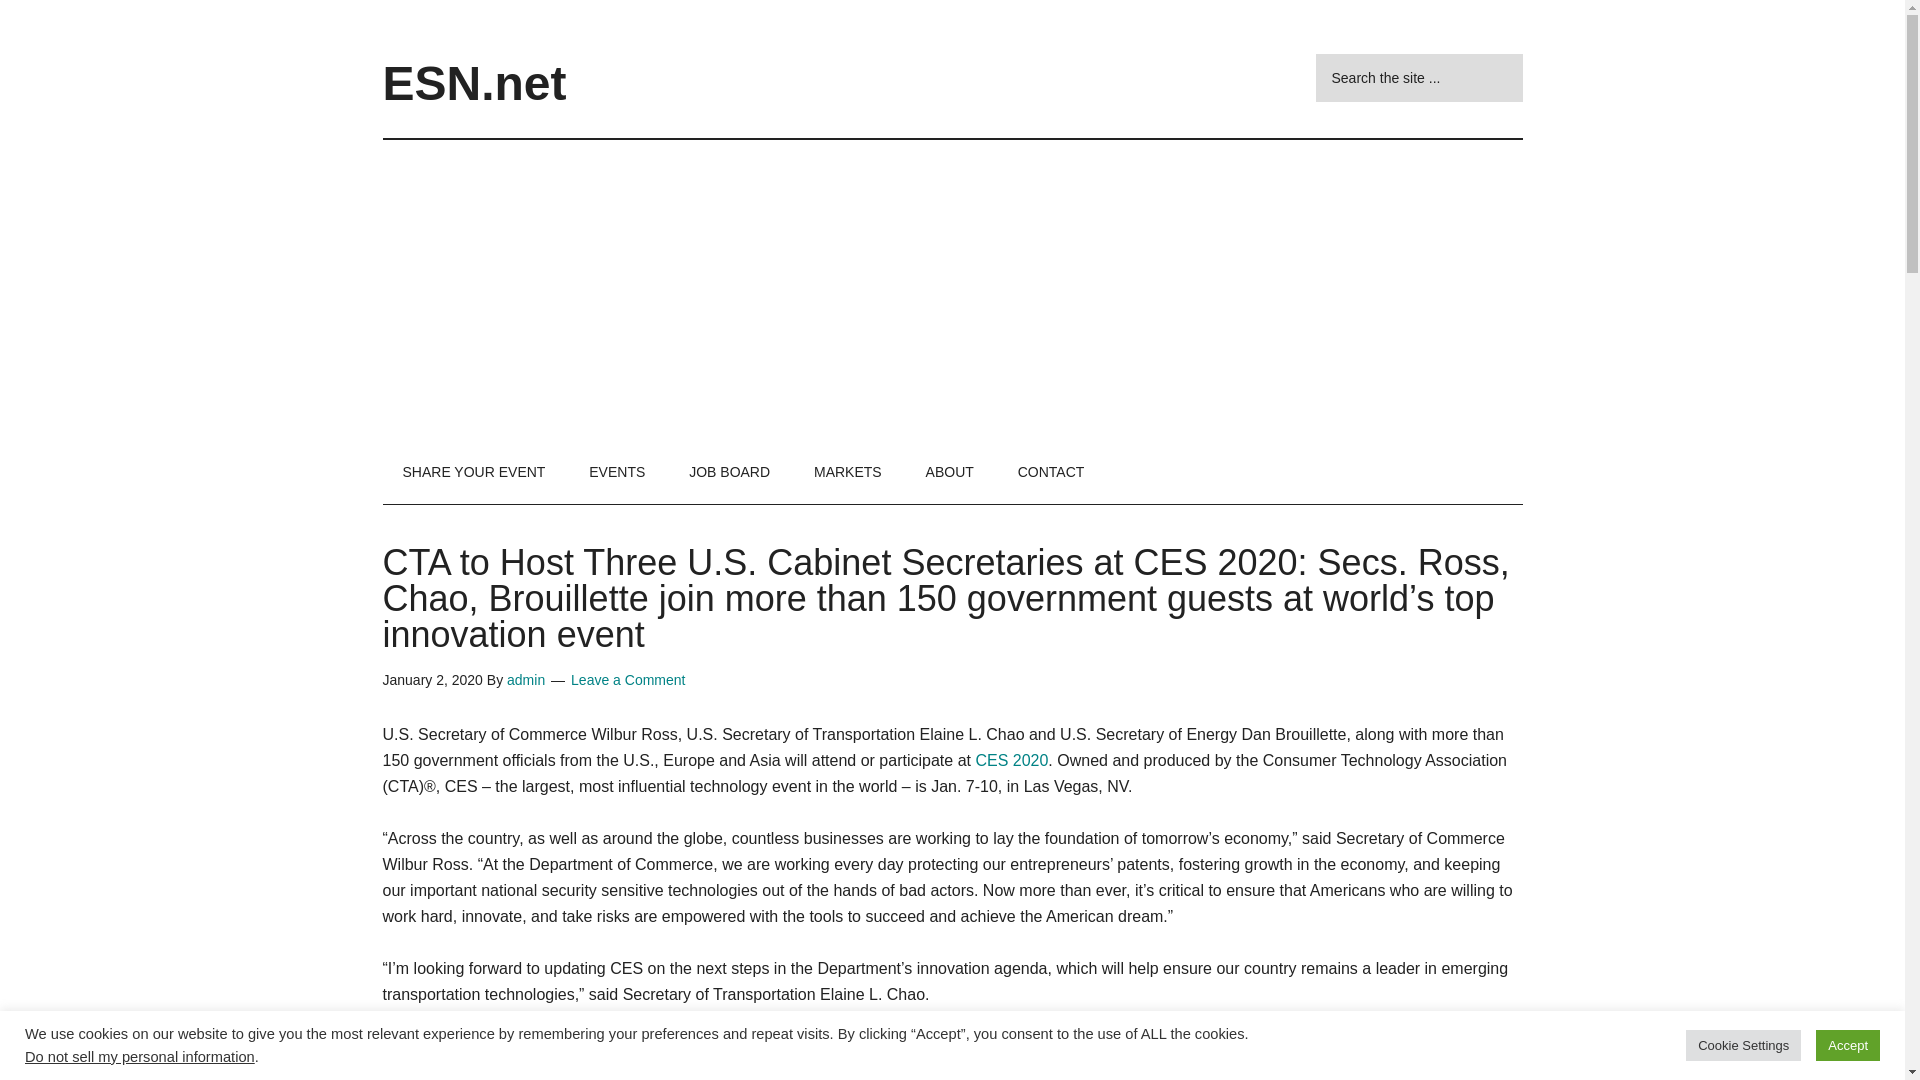  Describe the element at coordinates (728, 472) in the screenshot. I see `JOB BOARD` at that location.